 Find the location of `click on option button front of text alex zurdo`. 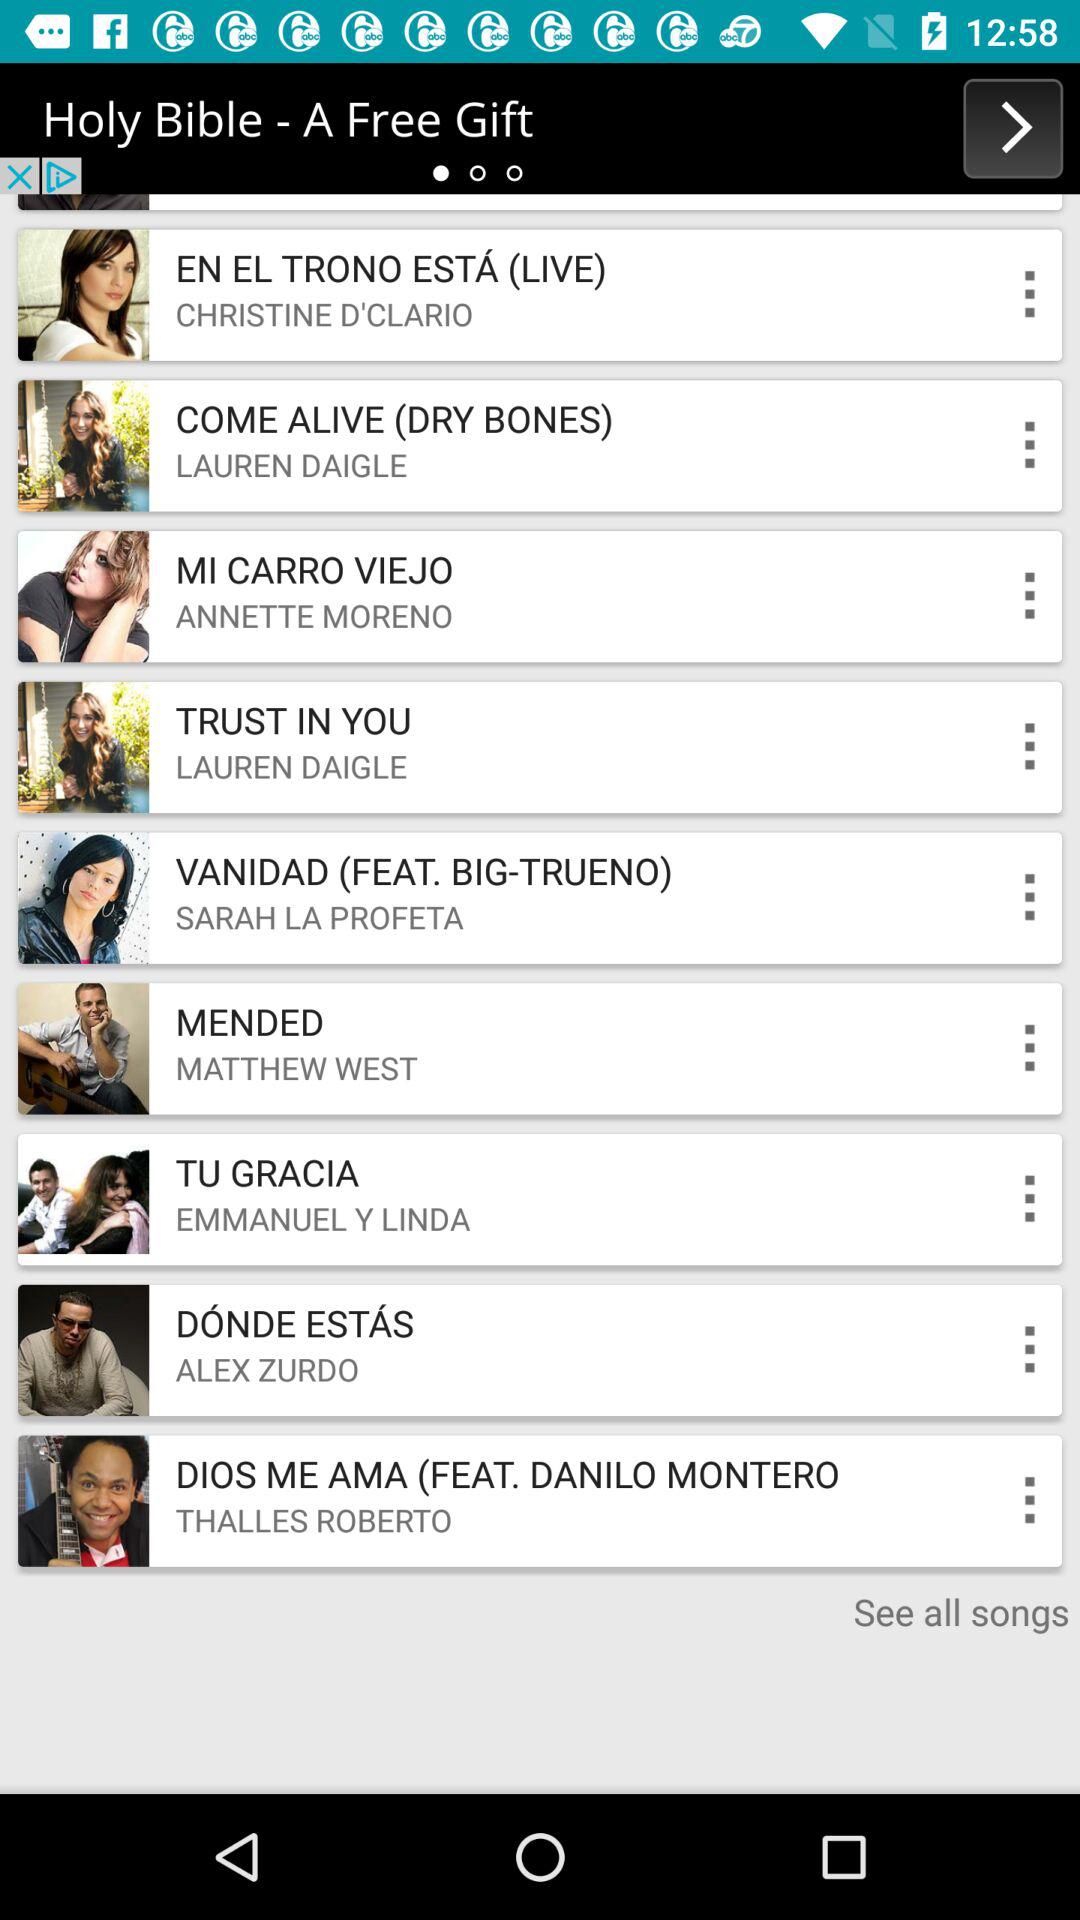

click on option button front of text alex zurdo is located at coordinates (1030, 1350).